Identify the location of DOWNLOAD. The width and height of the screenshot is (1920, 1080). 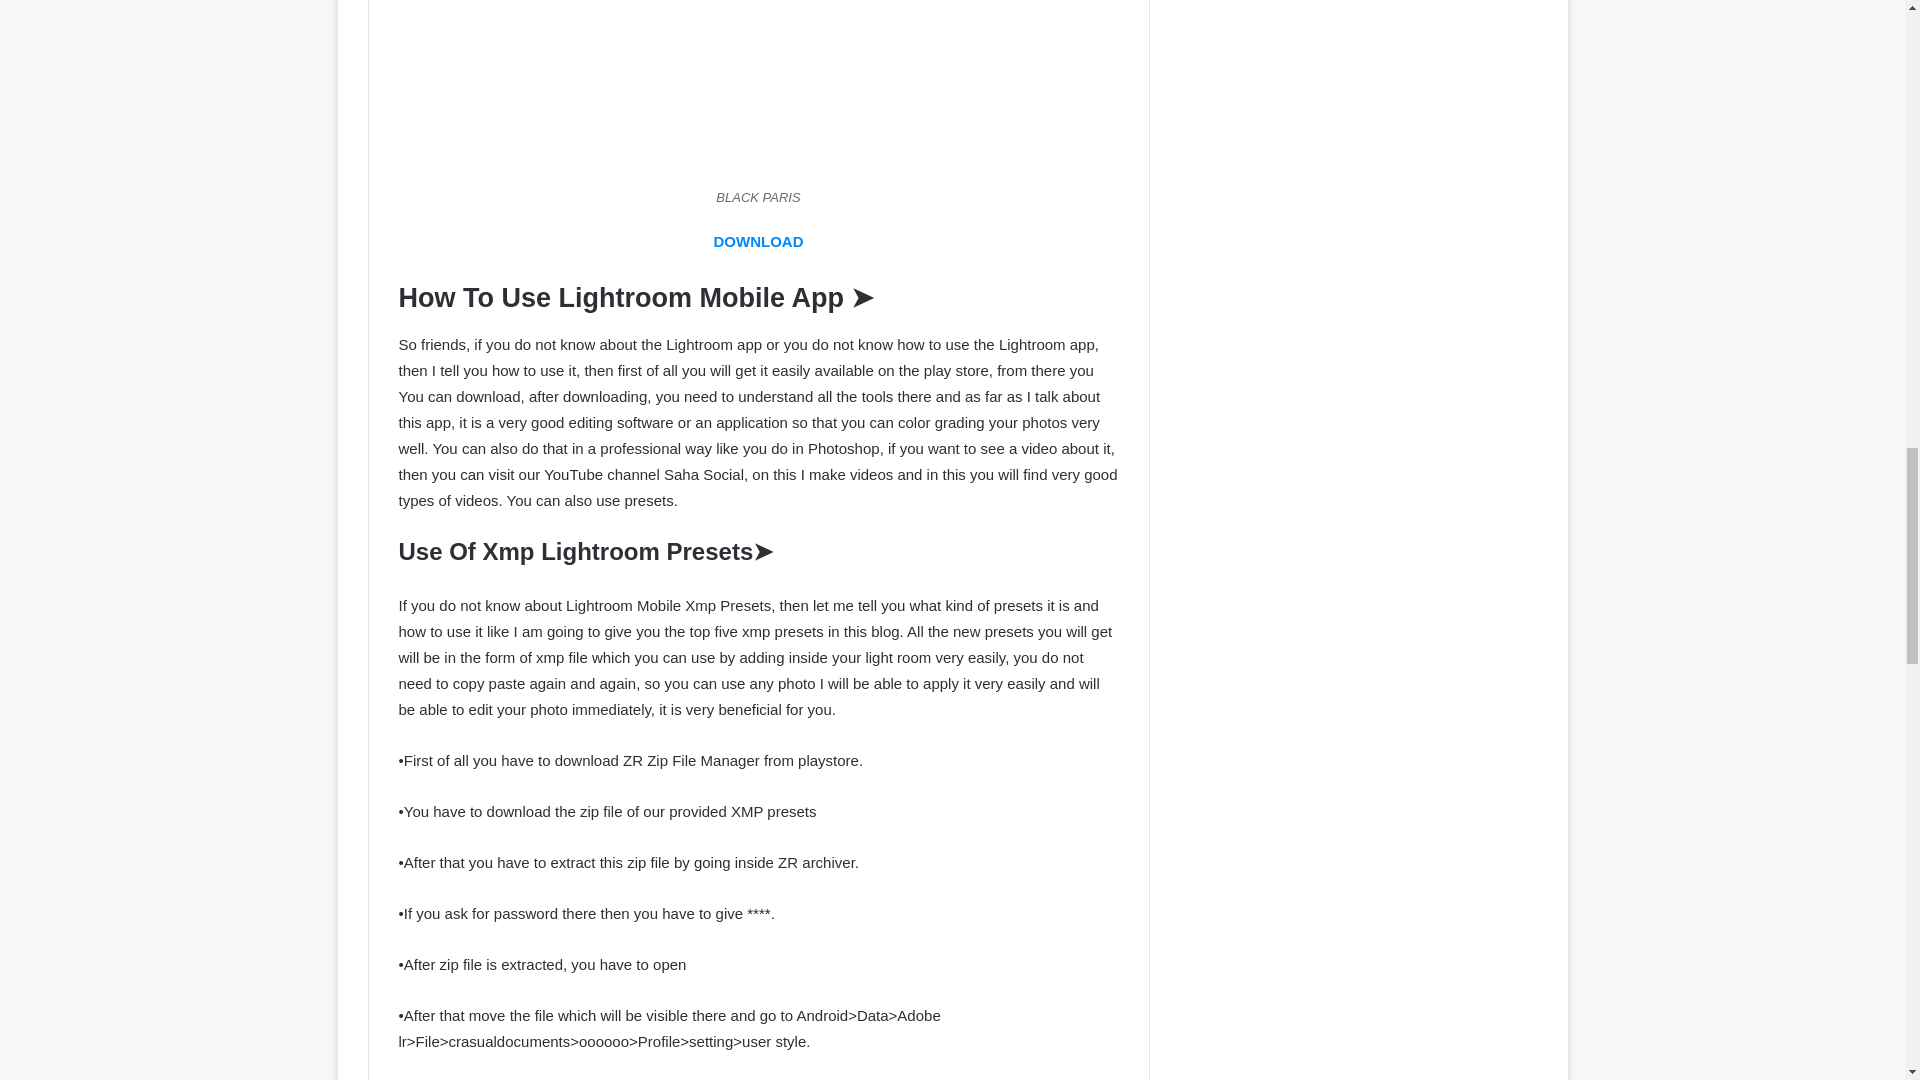
(759, 241).